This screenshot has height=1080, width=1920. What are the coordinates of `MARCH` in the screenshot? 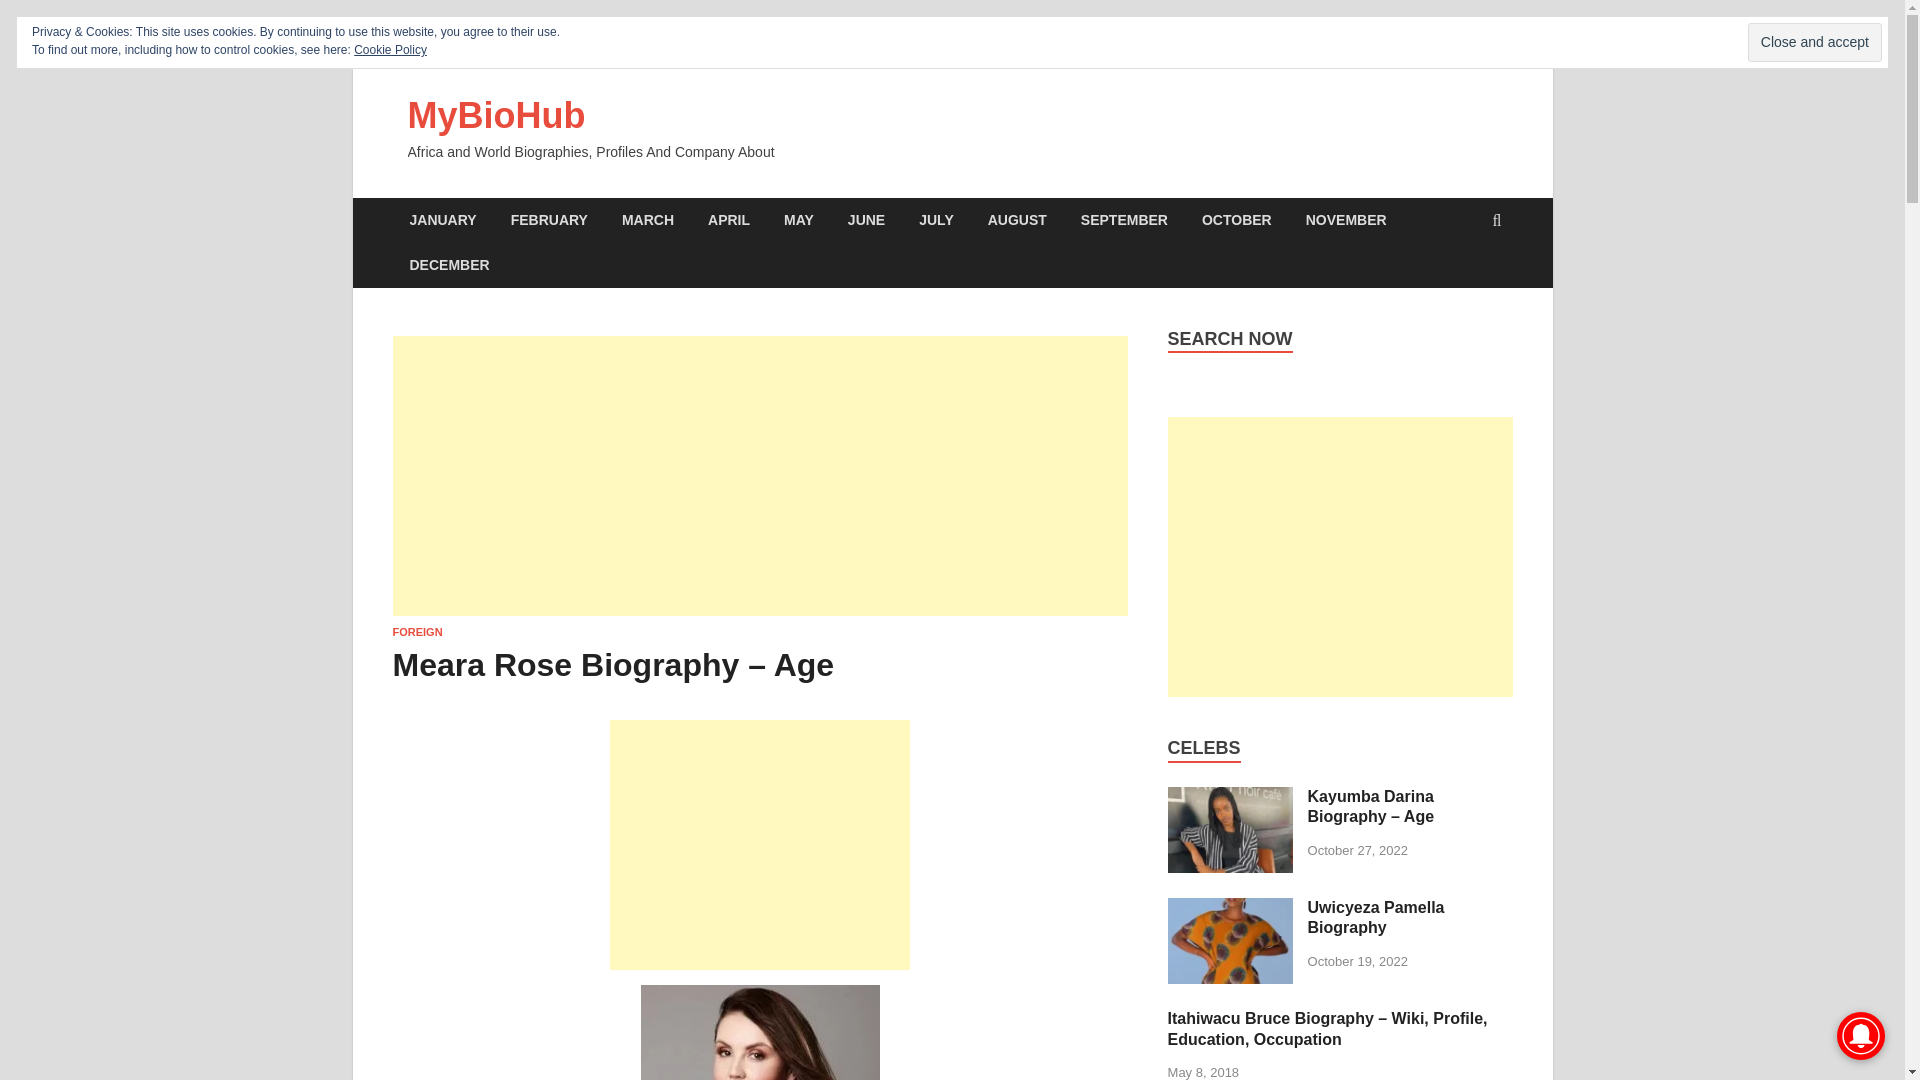 It's located at (648, 220).